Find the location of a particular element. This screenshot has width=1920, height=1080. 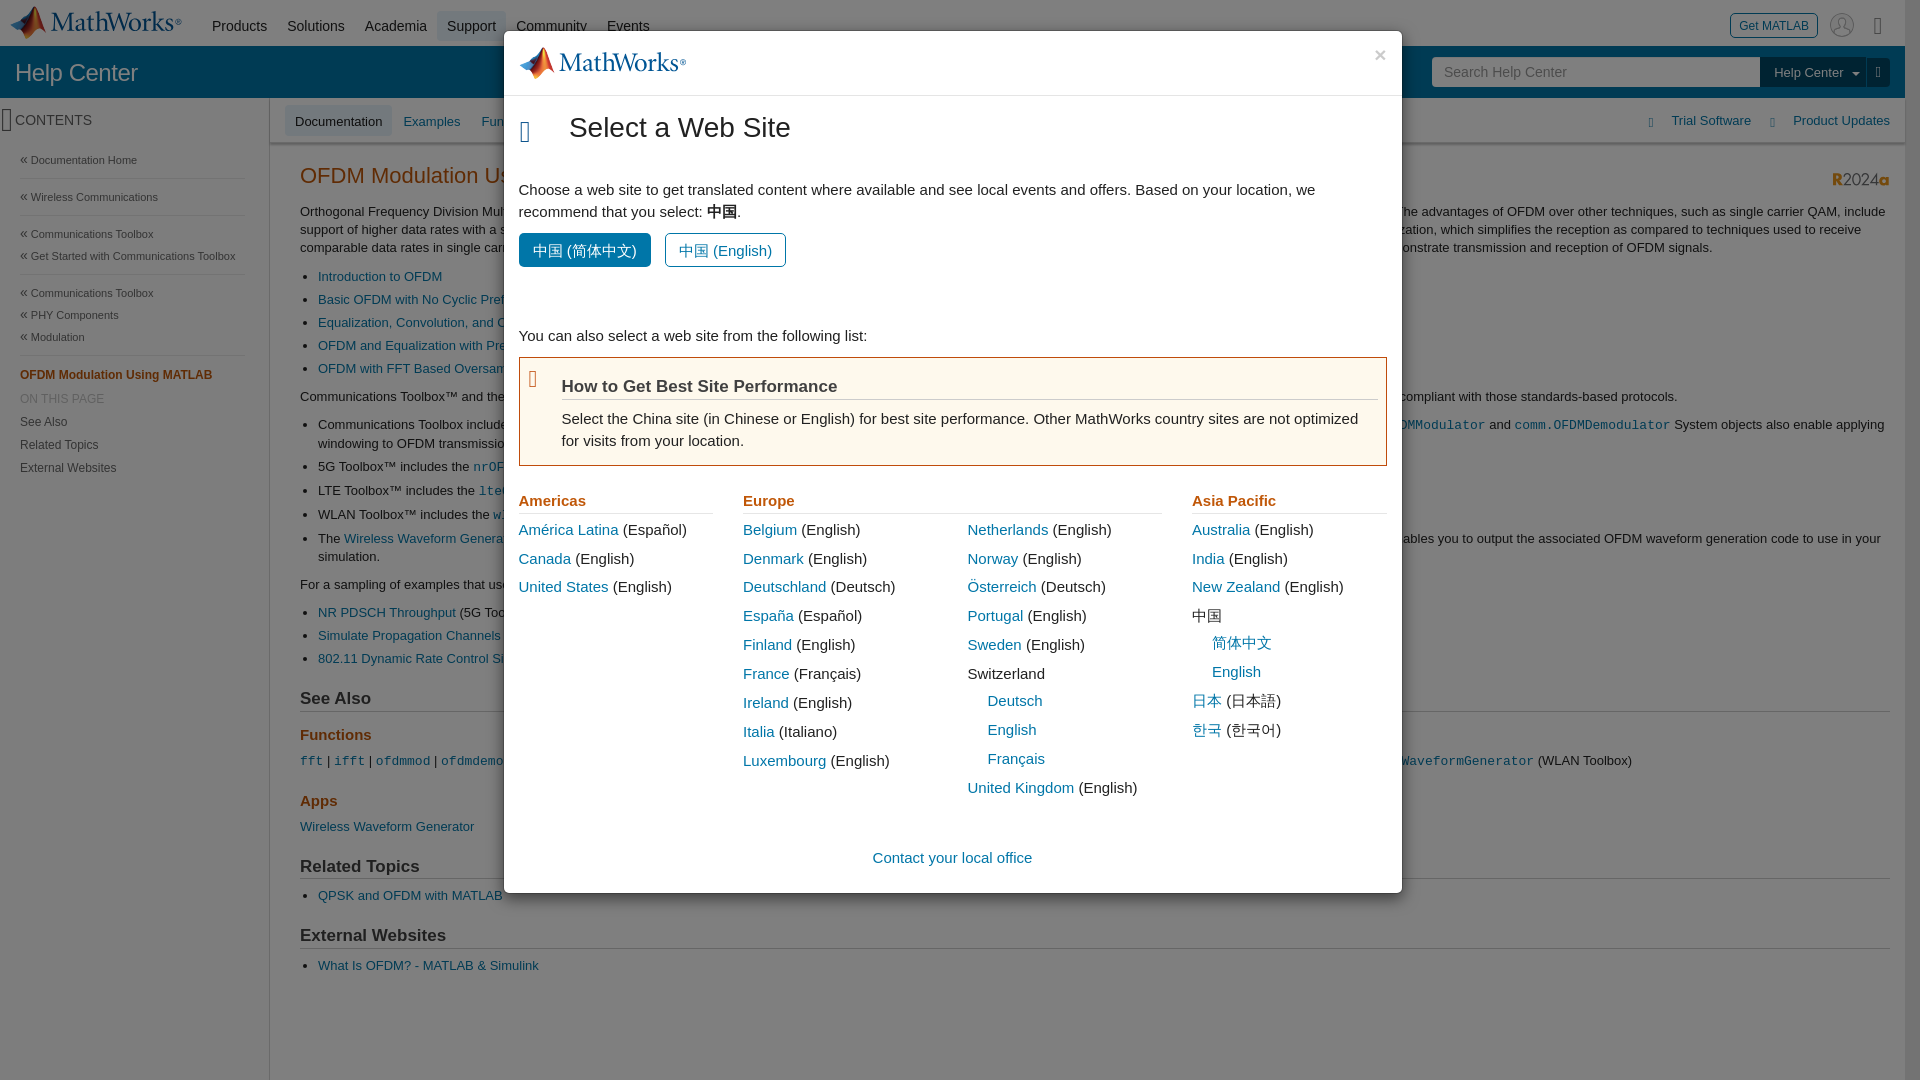

Solutions is located at coordinates (316, 26).